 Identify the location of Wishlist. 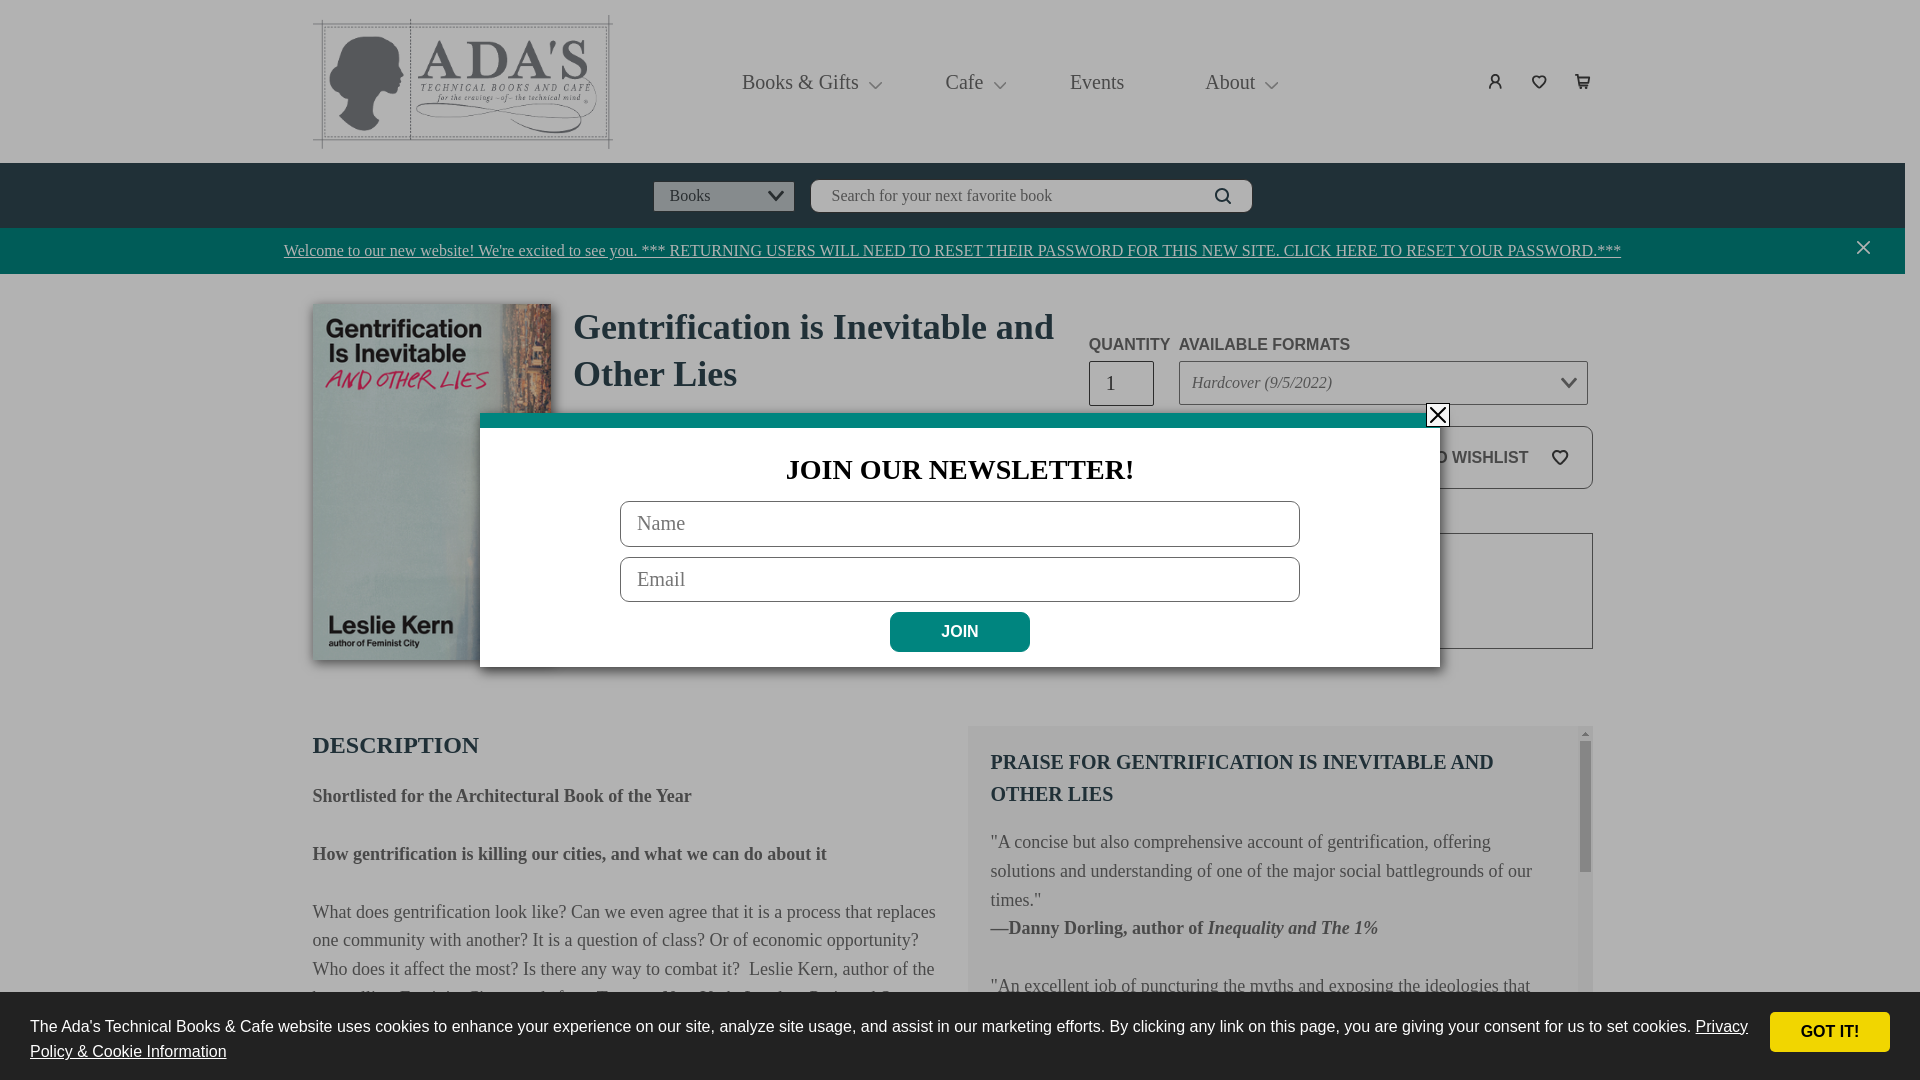
(1540, 82).